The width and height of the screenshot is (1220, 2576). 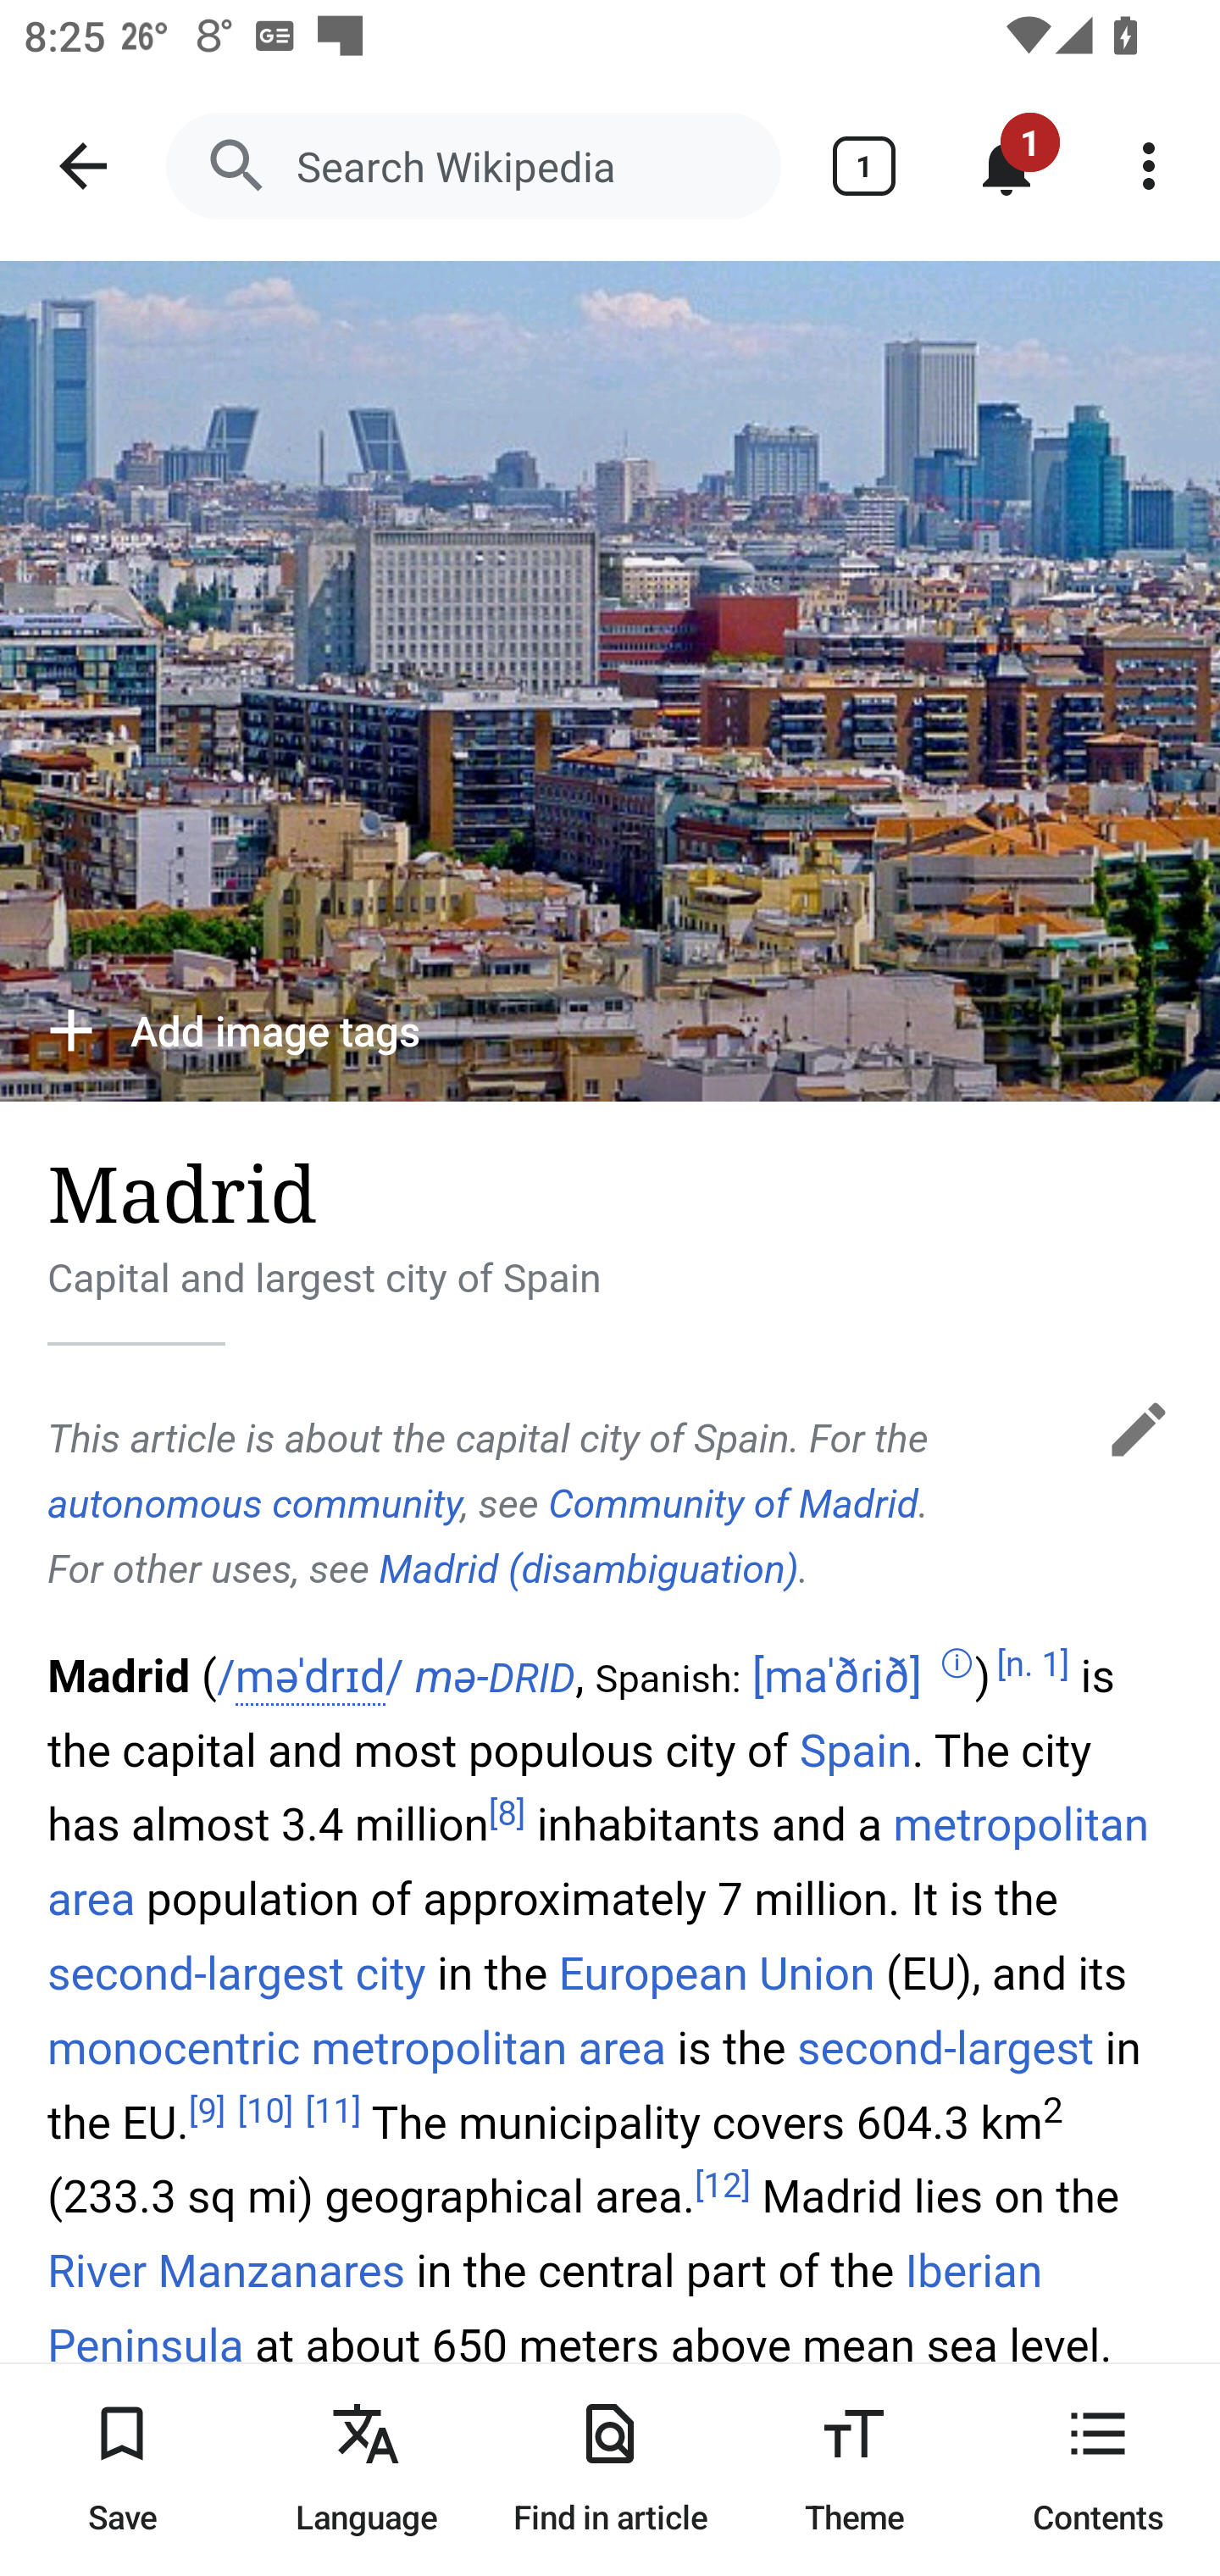 I want to click on mə-DRID English pronunciation respelling, so click(x=495, y=1676).